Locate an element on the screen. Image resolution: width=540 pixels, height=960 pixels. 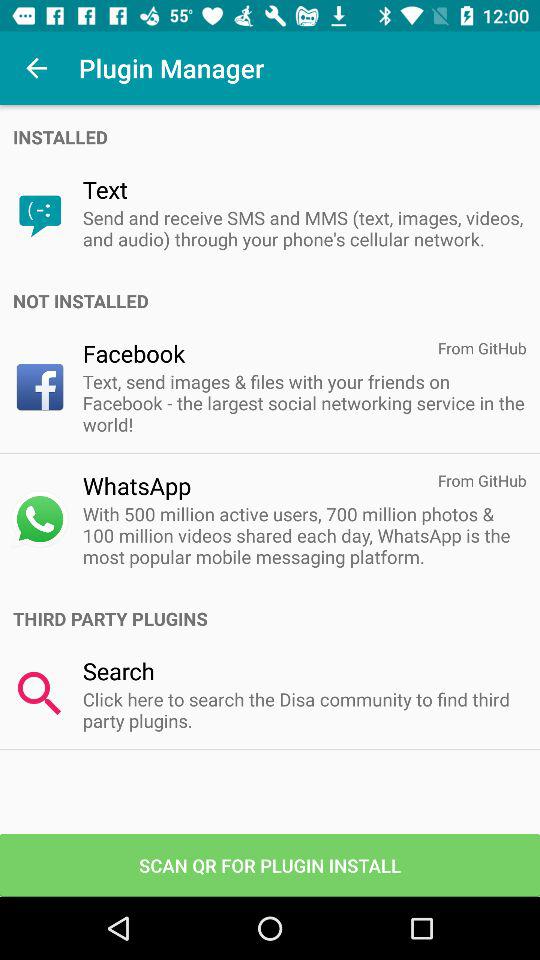
choose the with 500 million icon is located at coordinates (304, 535).